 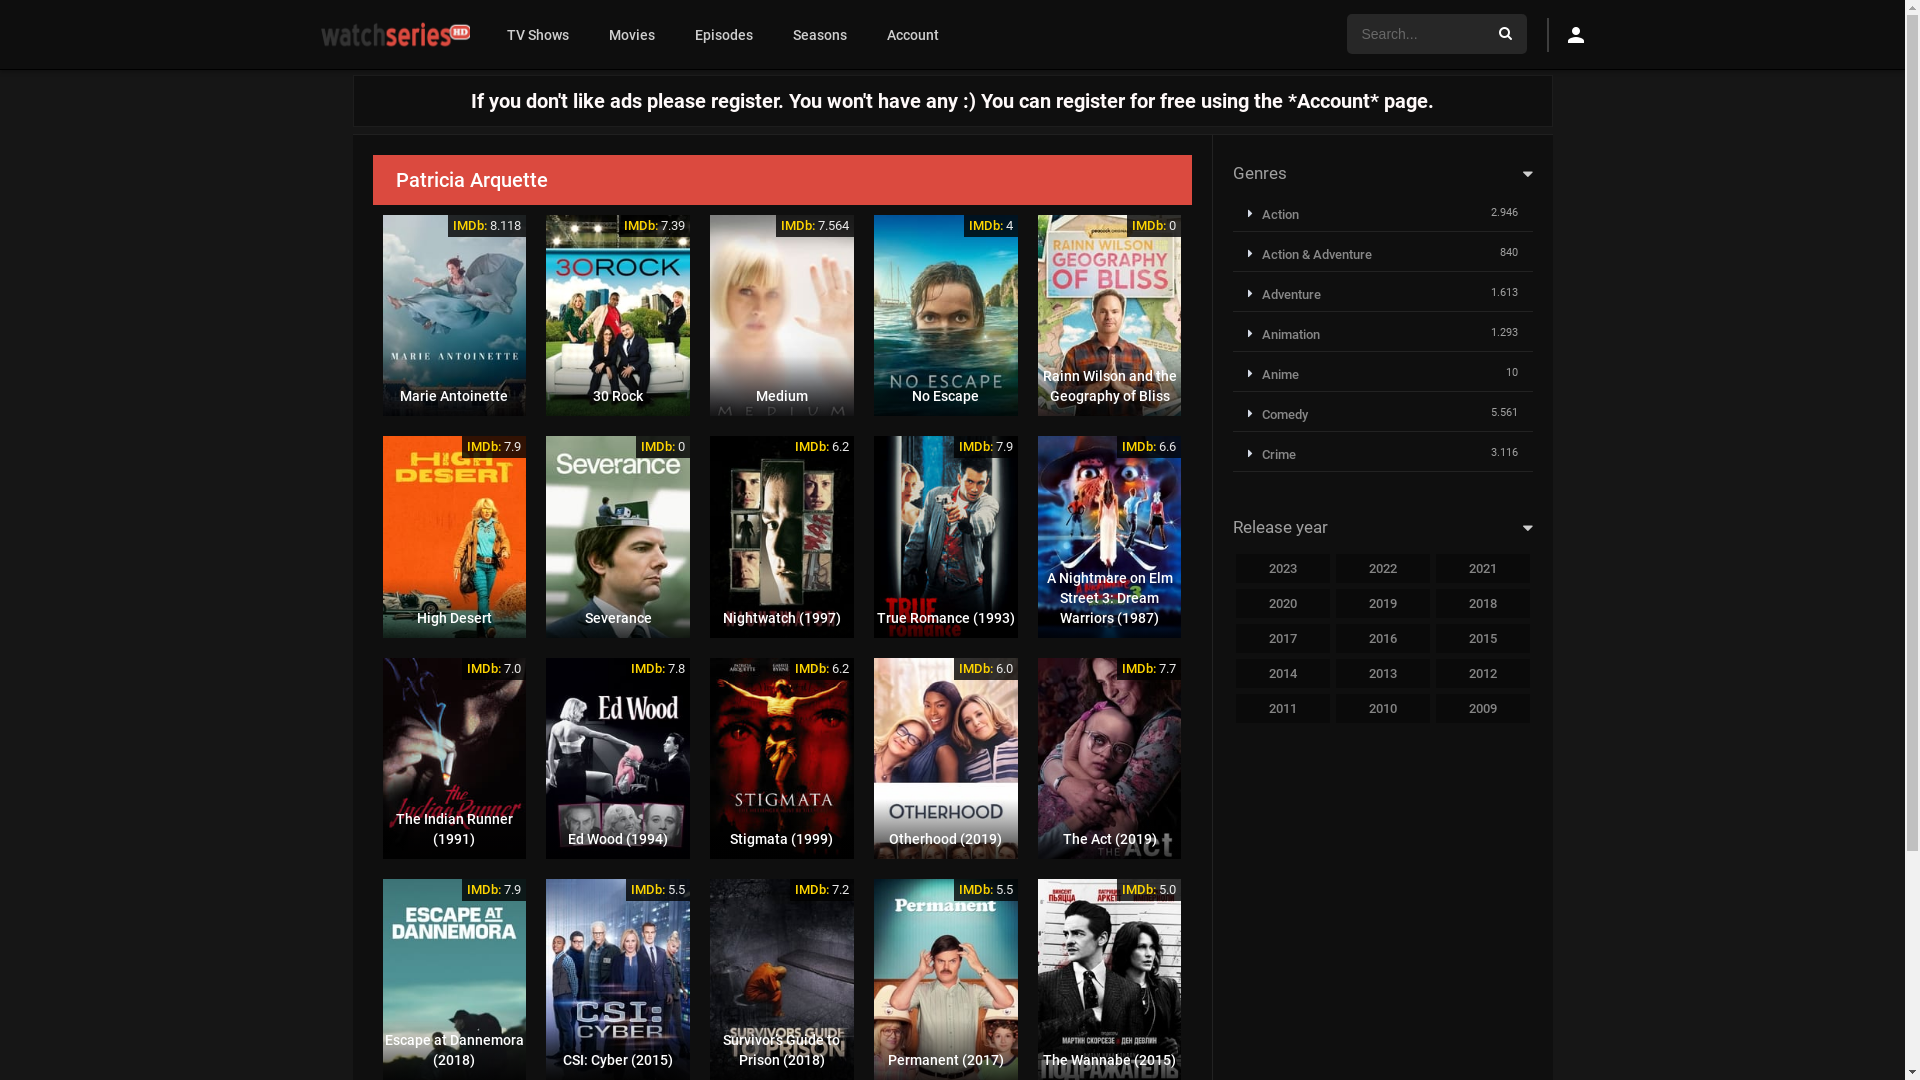 I want to click on Account, so click(x=913, y=35).